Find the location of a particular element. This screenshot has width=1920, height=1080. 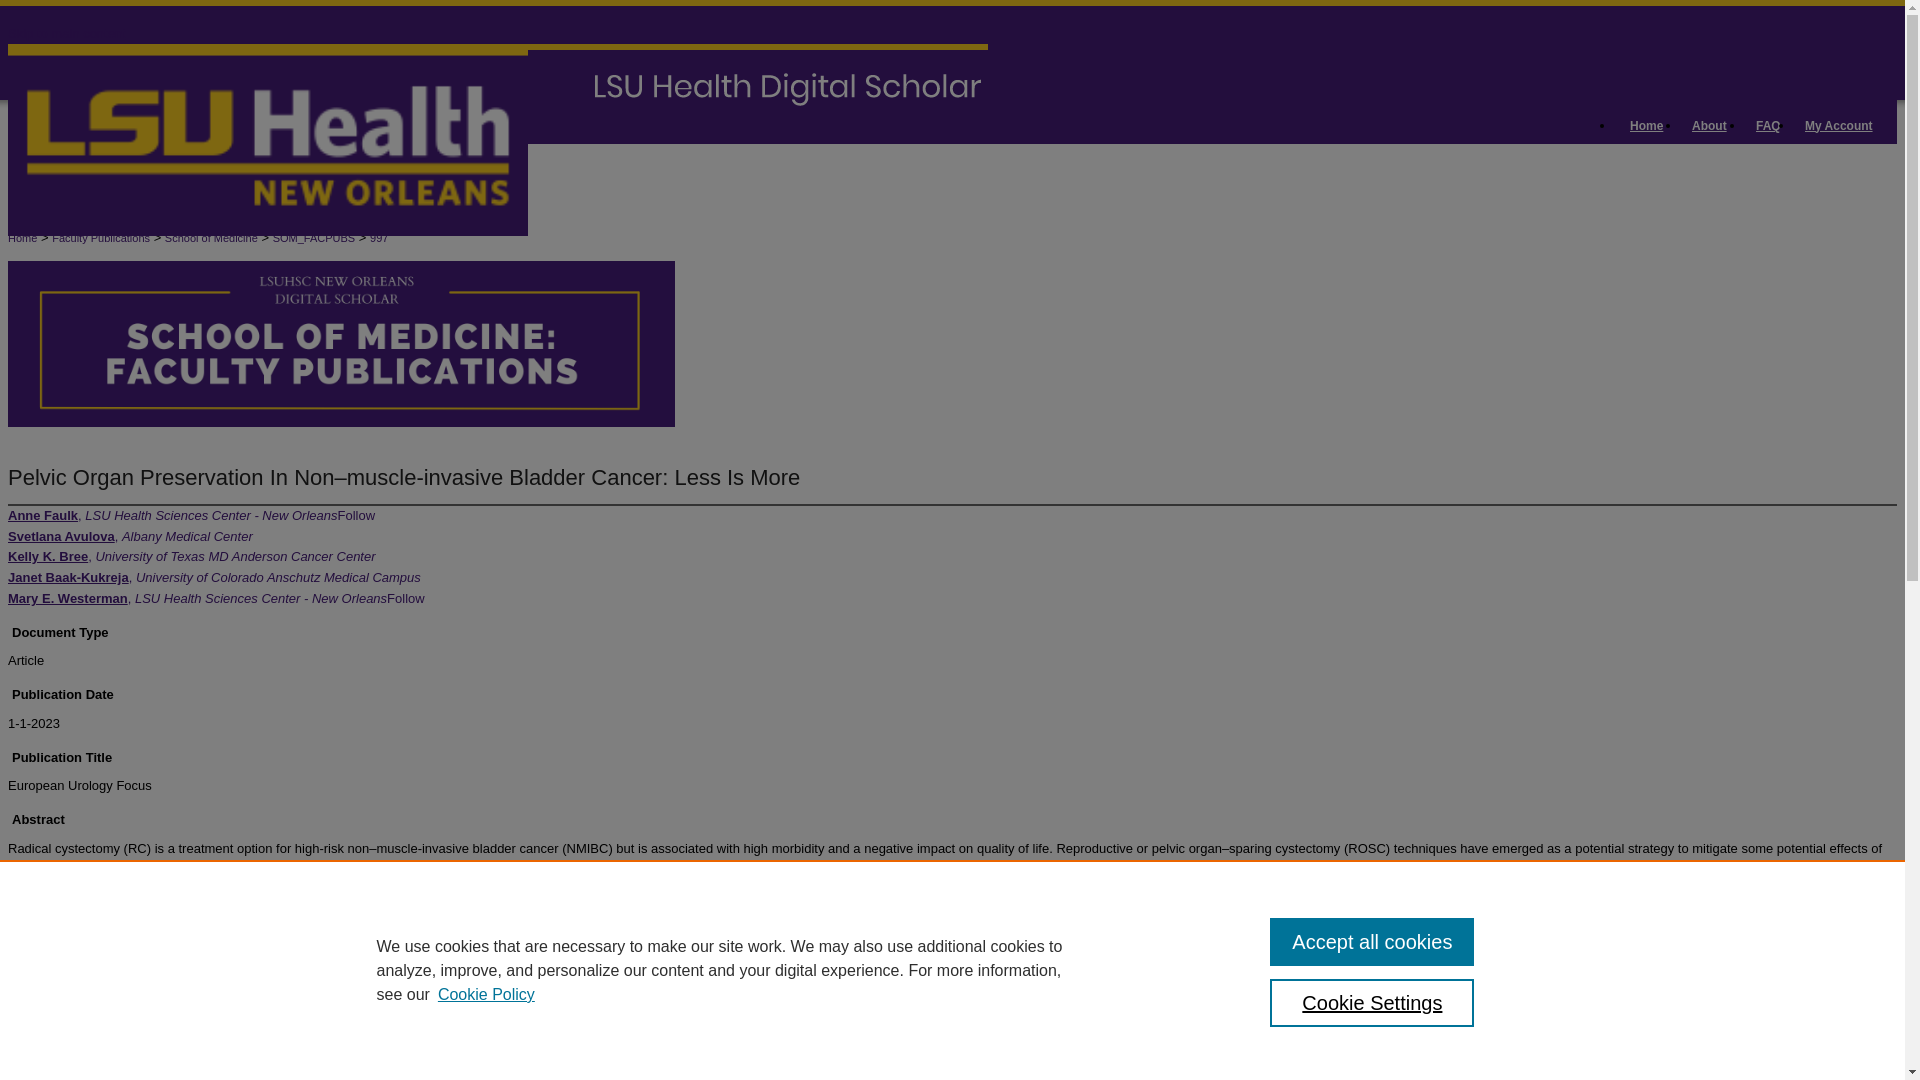

Follow is located at coordinates (356, 514).